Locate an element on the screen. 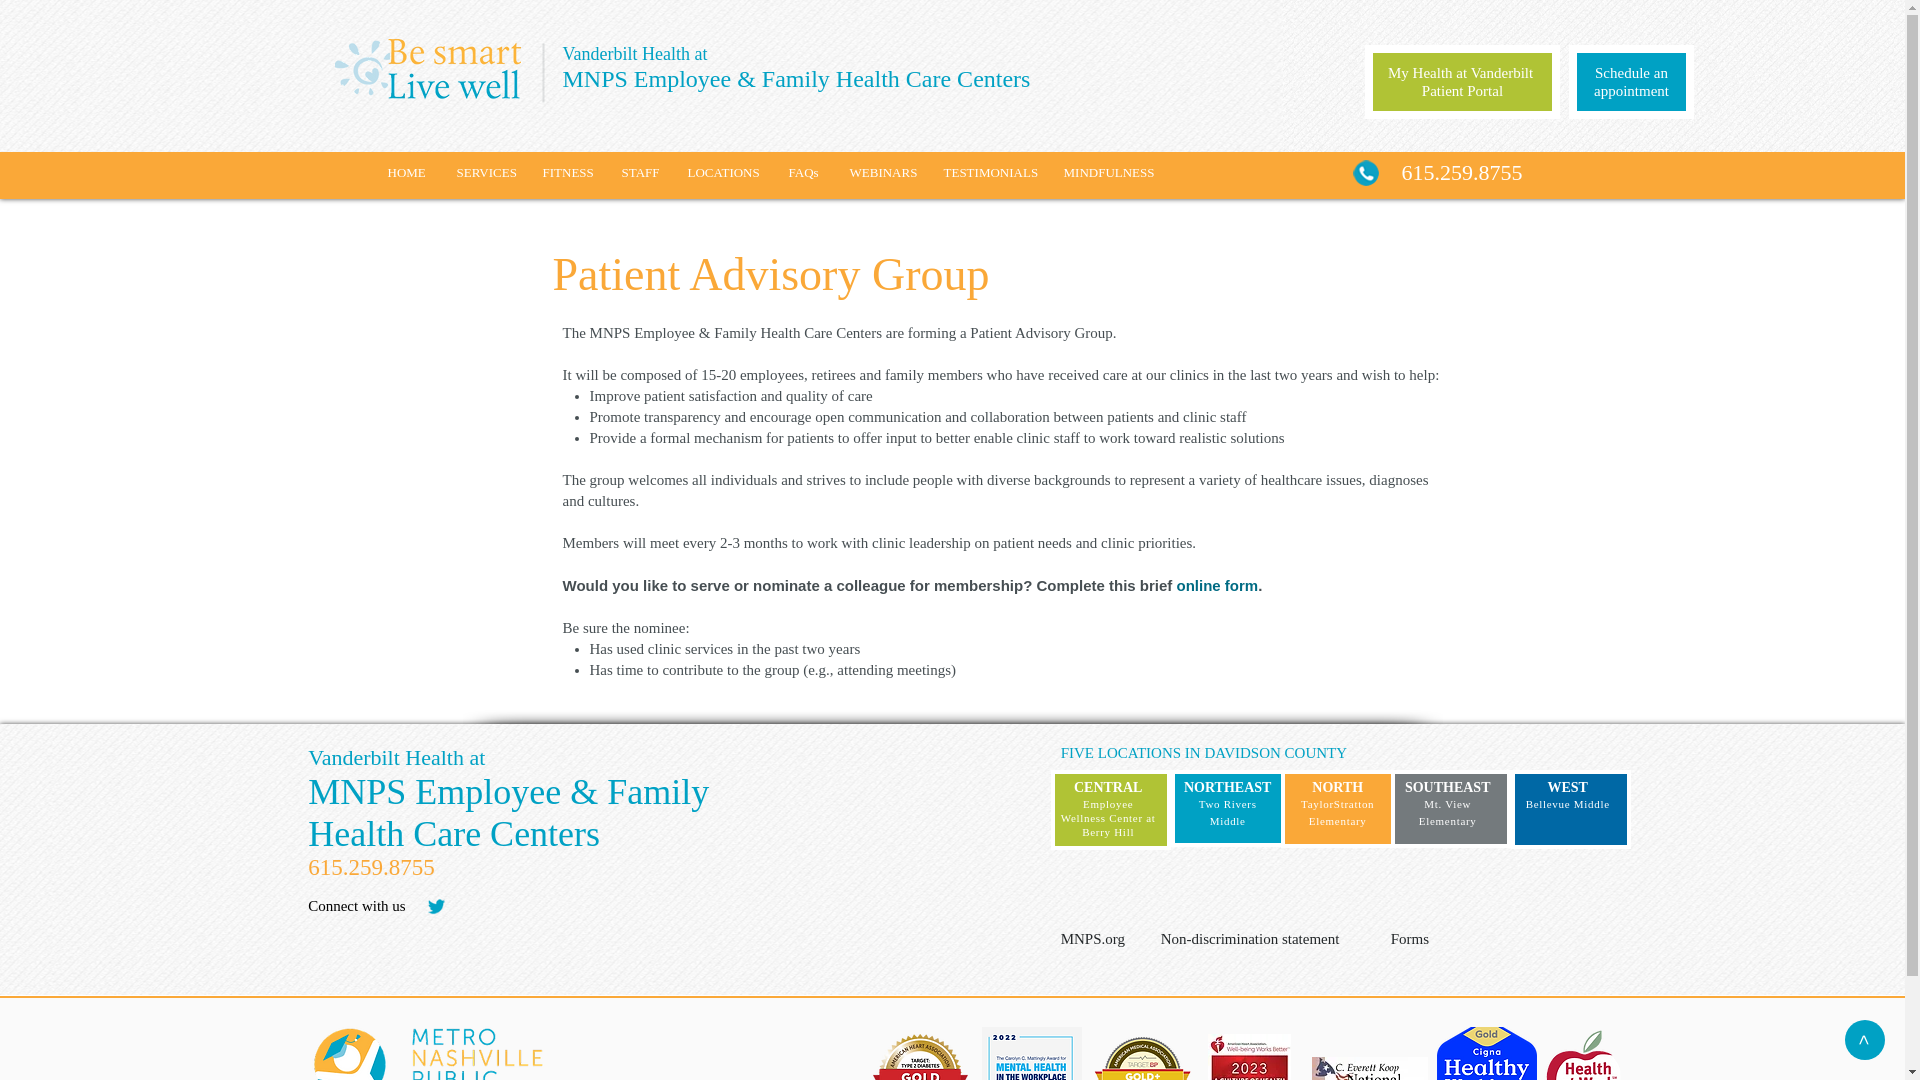  Signature logo - selection 2022.png is located at coordinates (1032, 1054).